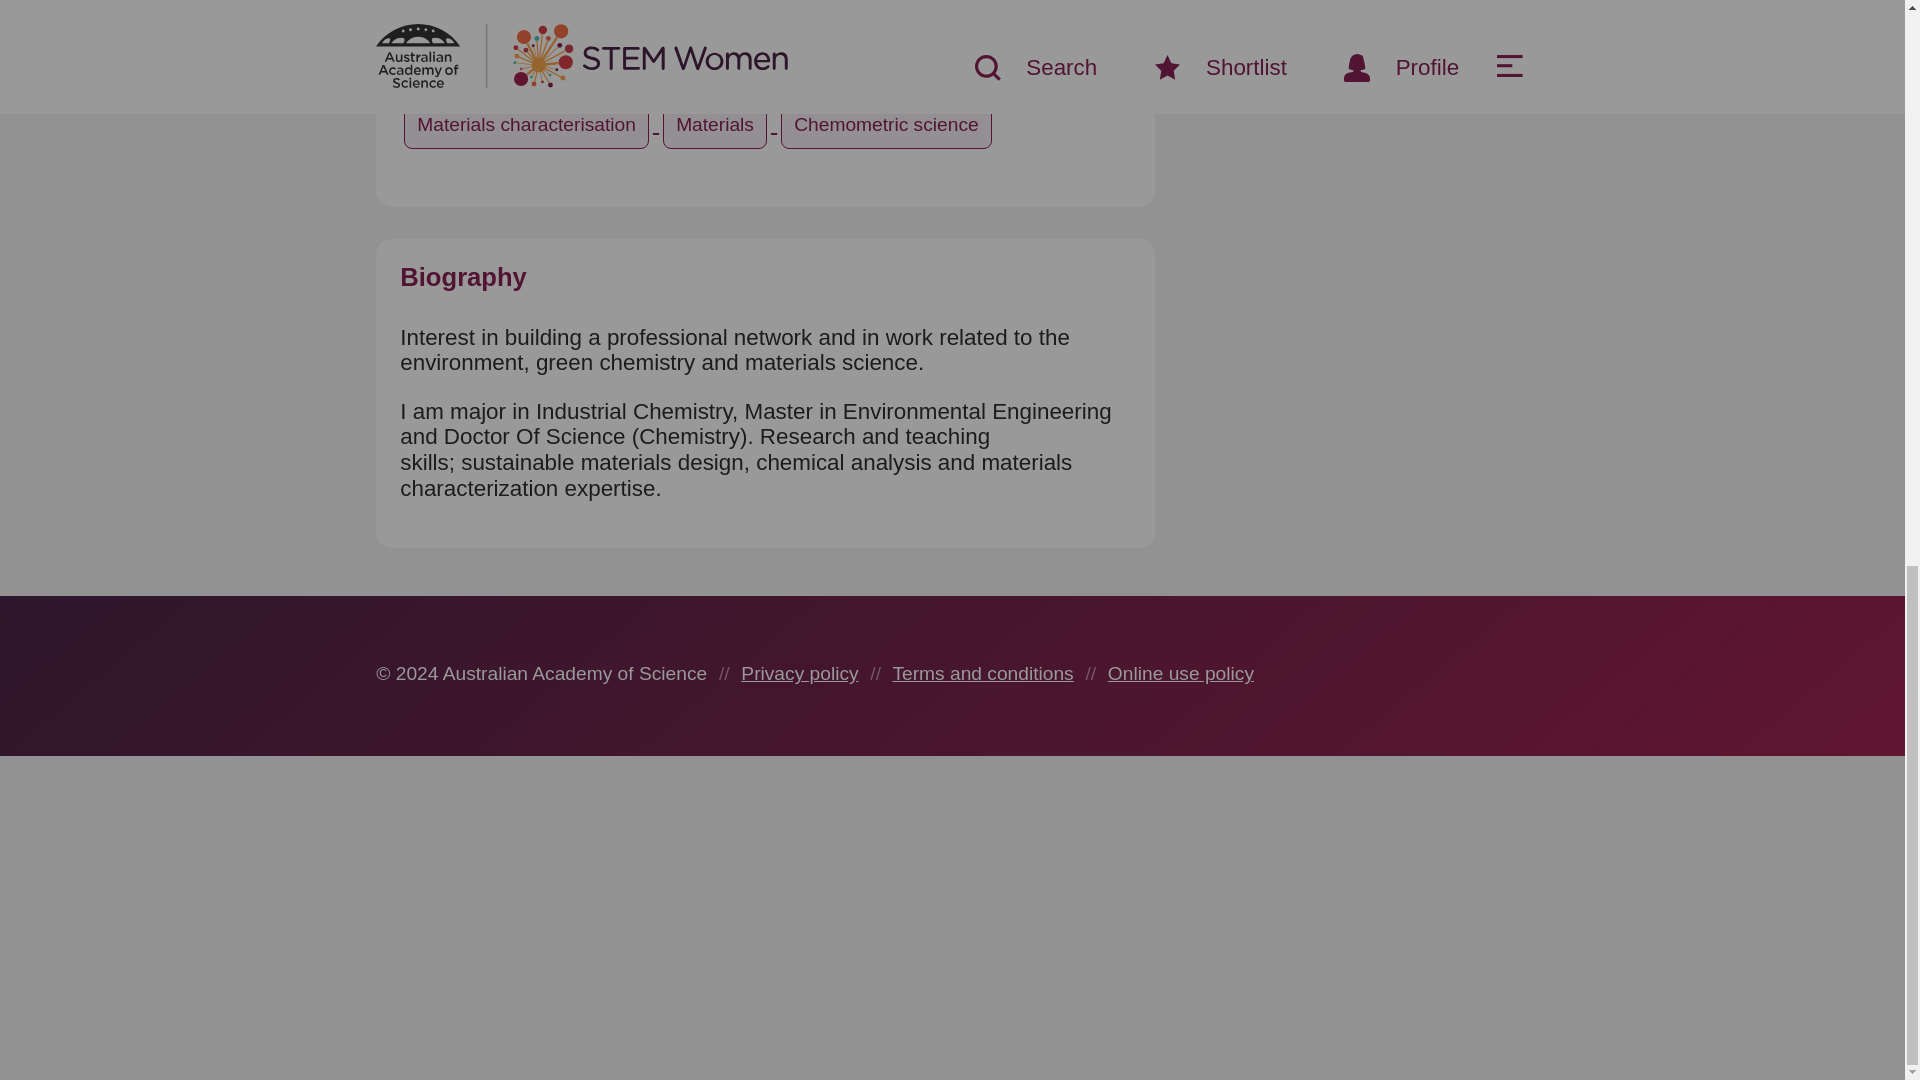 The image size is (1920, 1080). What do you see at coordinates (957, 64) in the screenshot?
I see `Chemical sciences` at bounding box center [957, 64].